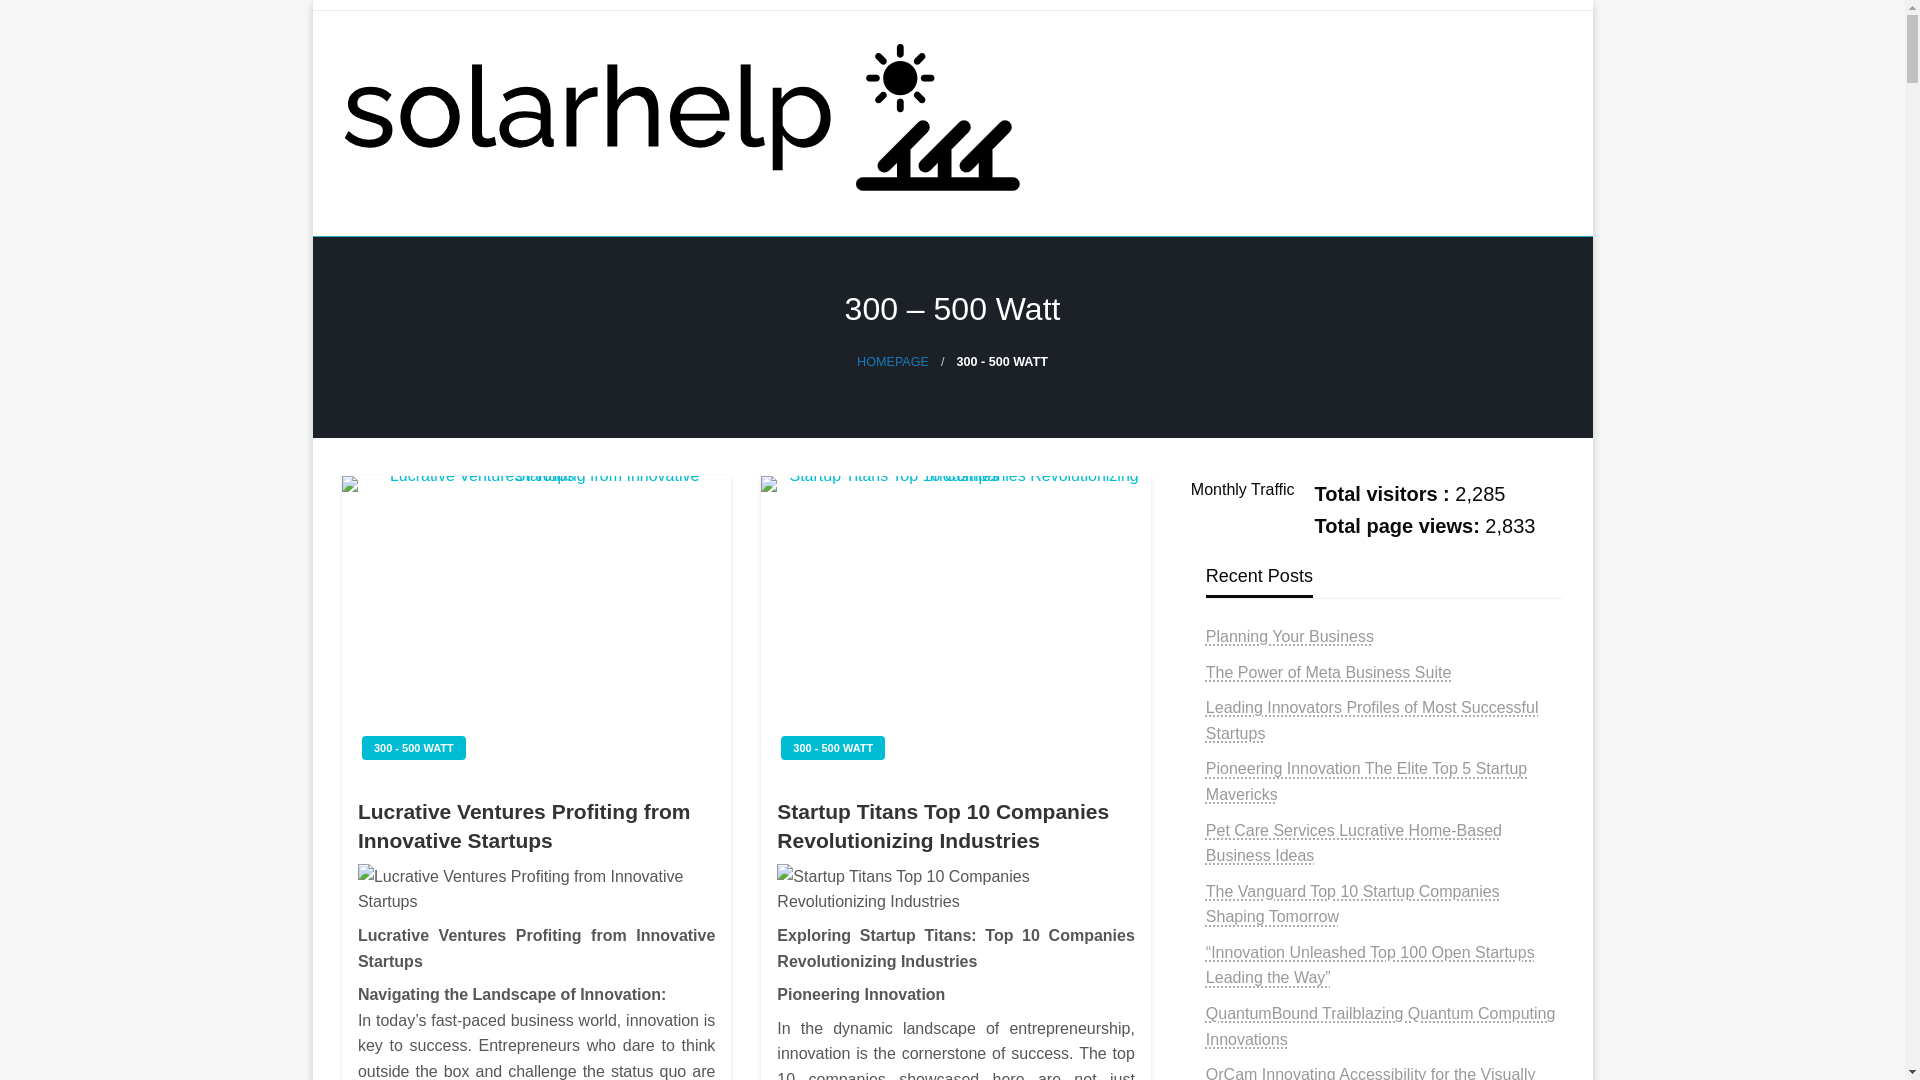  Describe the element at coordinates (536, 826) in the screenshot. I see `Lucrative Ventures Profiting from Innovative Startups` at that location.